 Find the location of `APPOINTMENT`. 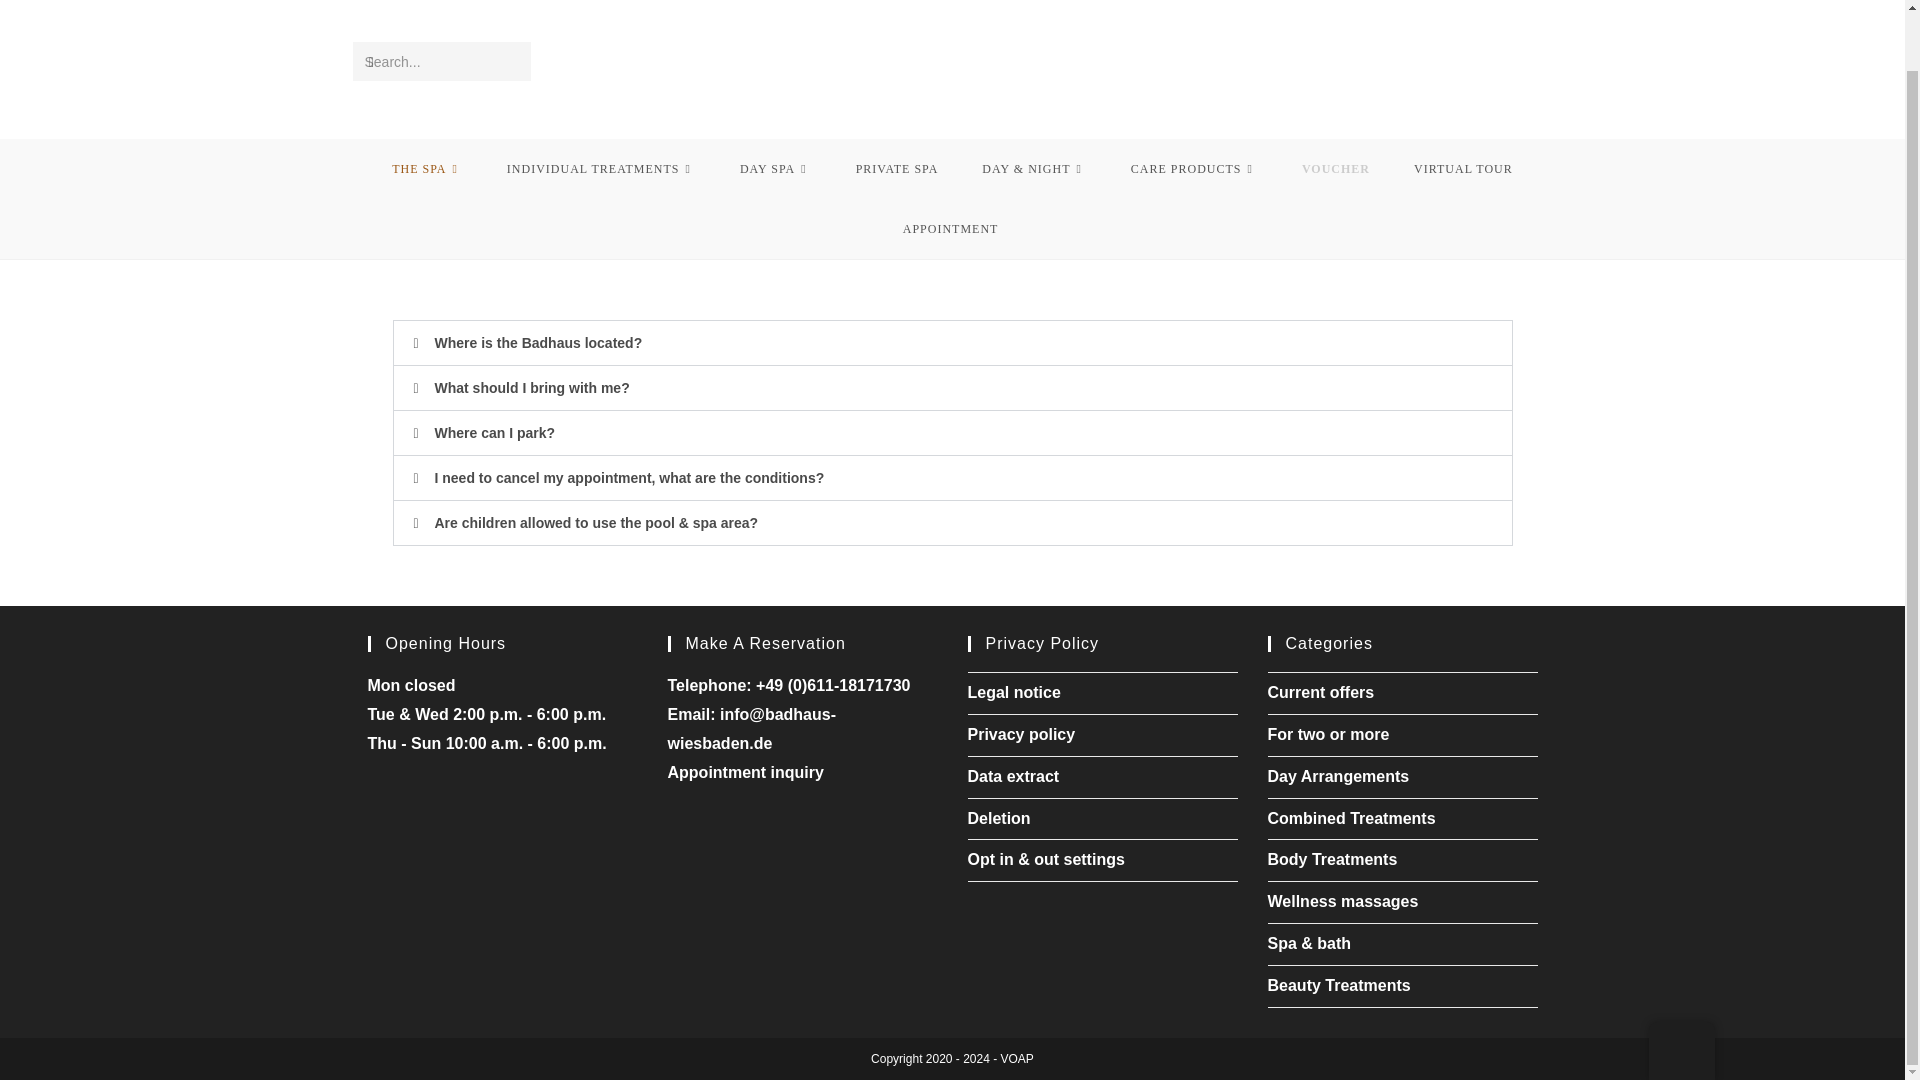

APPOINTMENT is located at coordinates (951, 228).